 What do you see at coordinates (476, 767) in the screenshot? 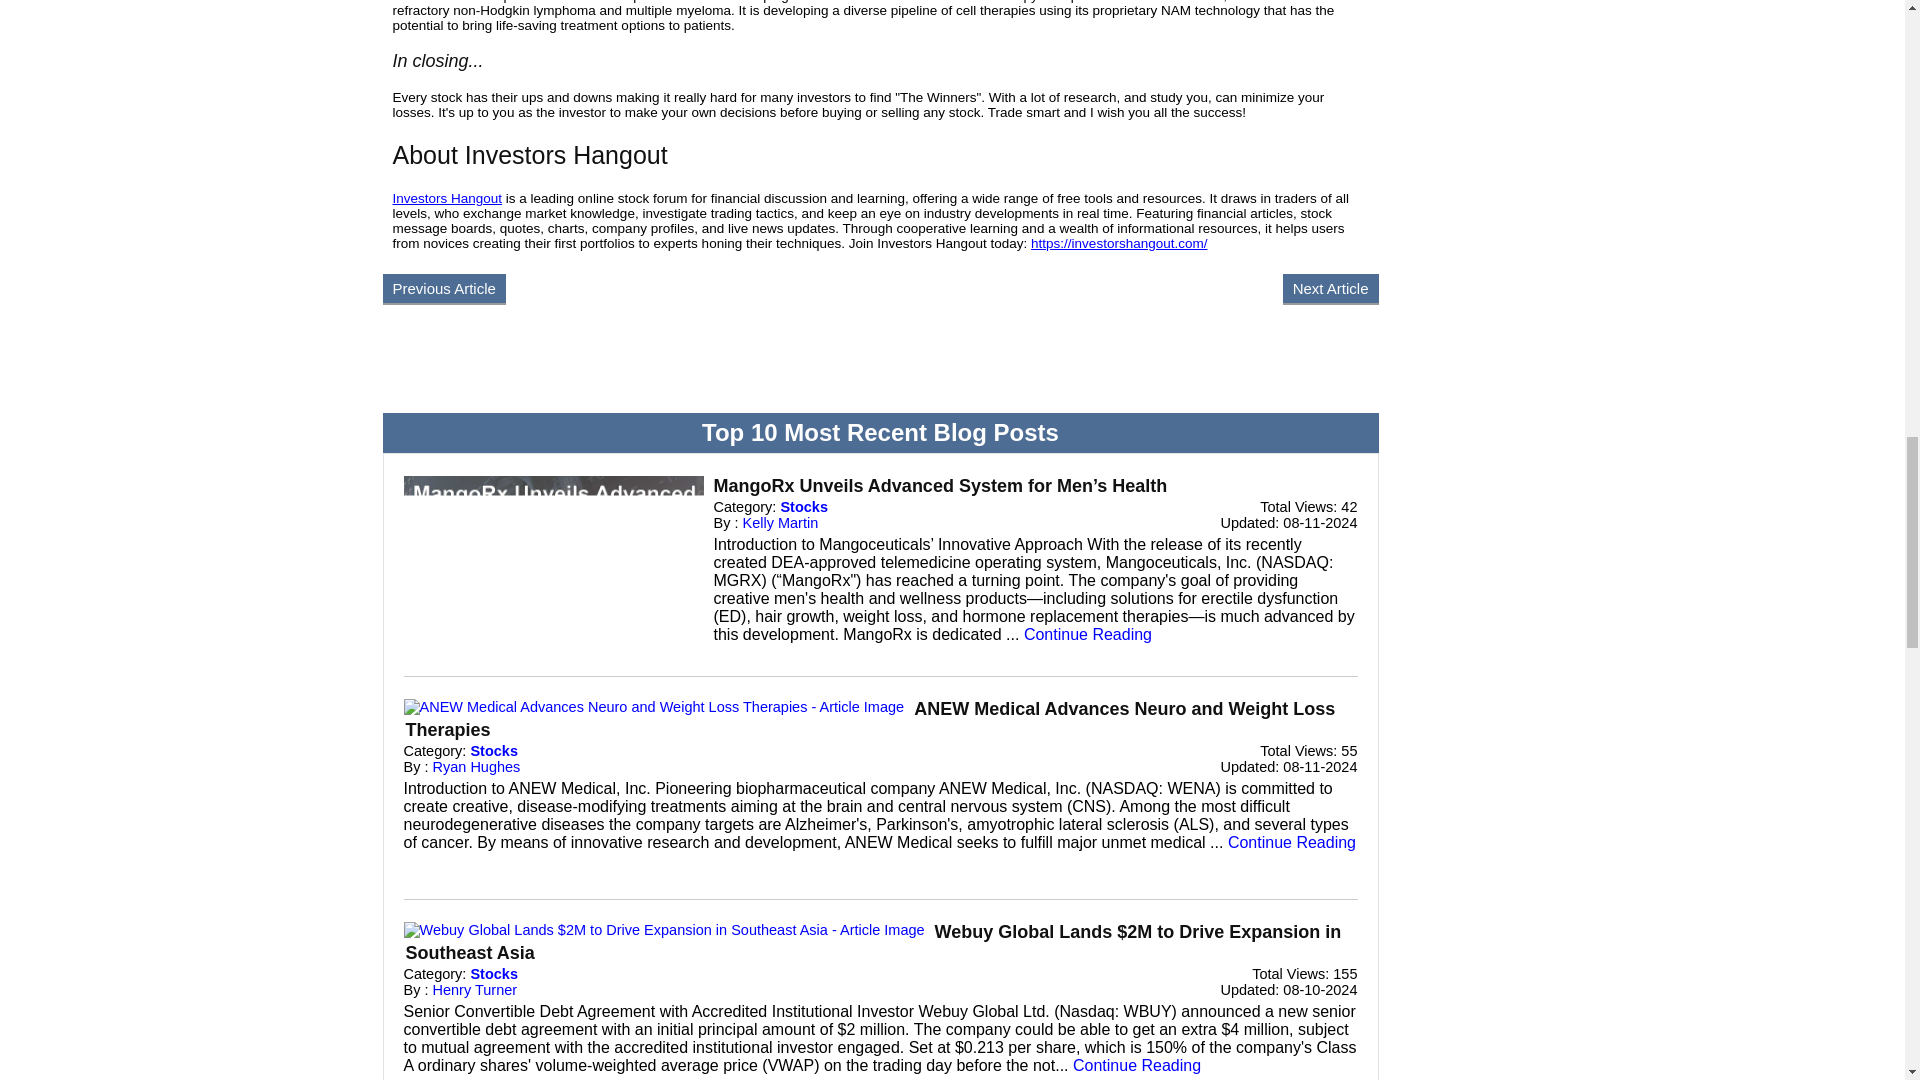
I see `Article Author: Ryan Hughes's Profile` at bounding box center [476, 767].